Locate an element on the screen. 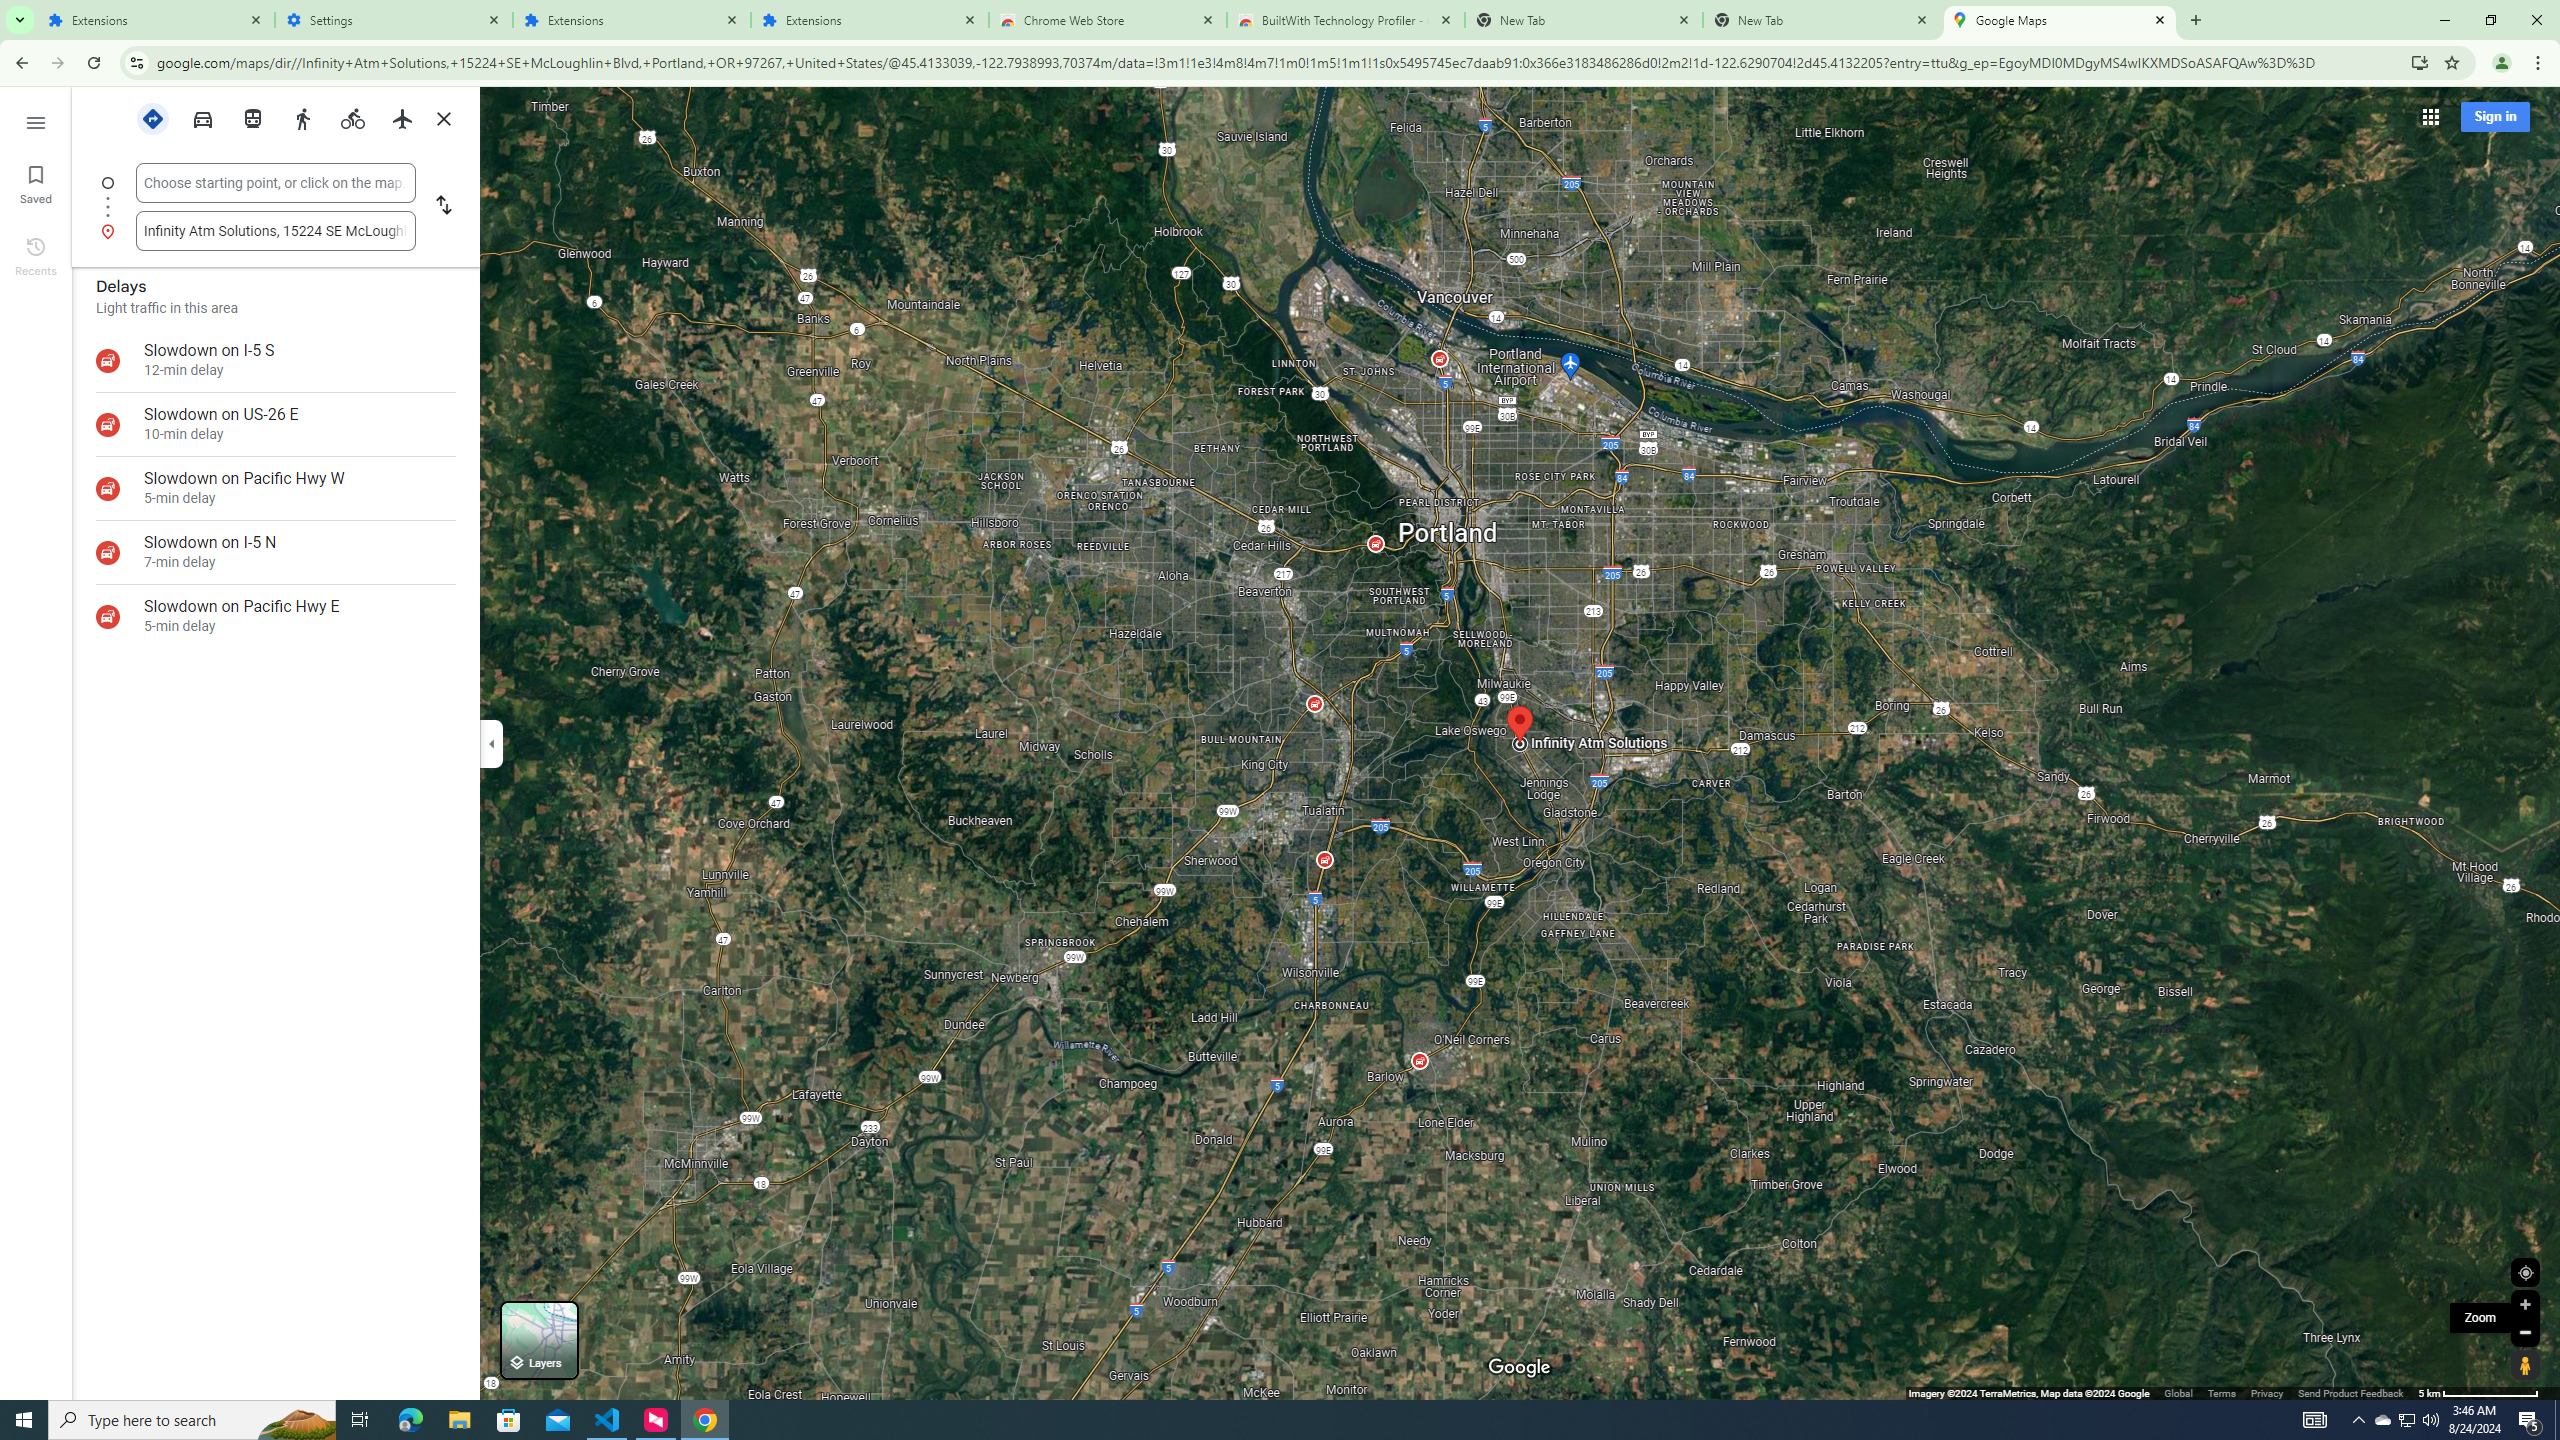  Extensions is located at coordinates (870, 20).